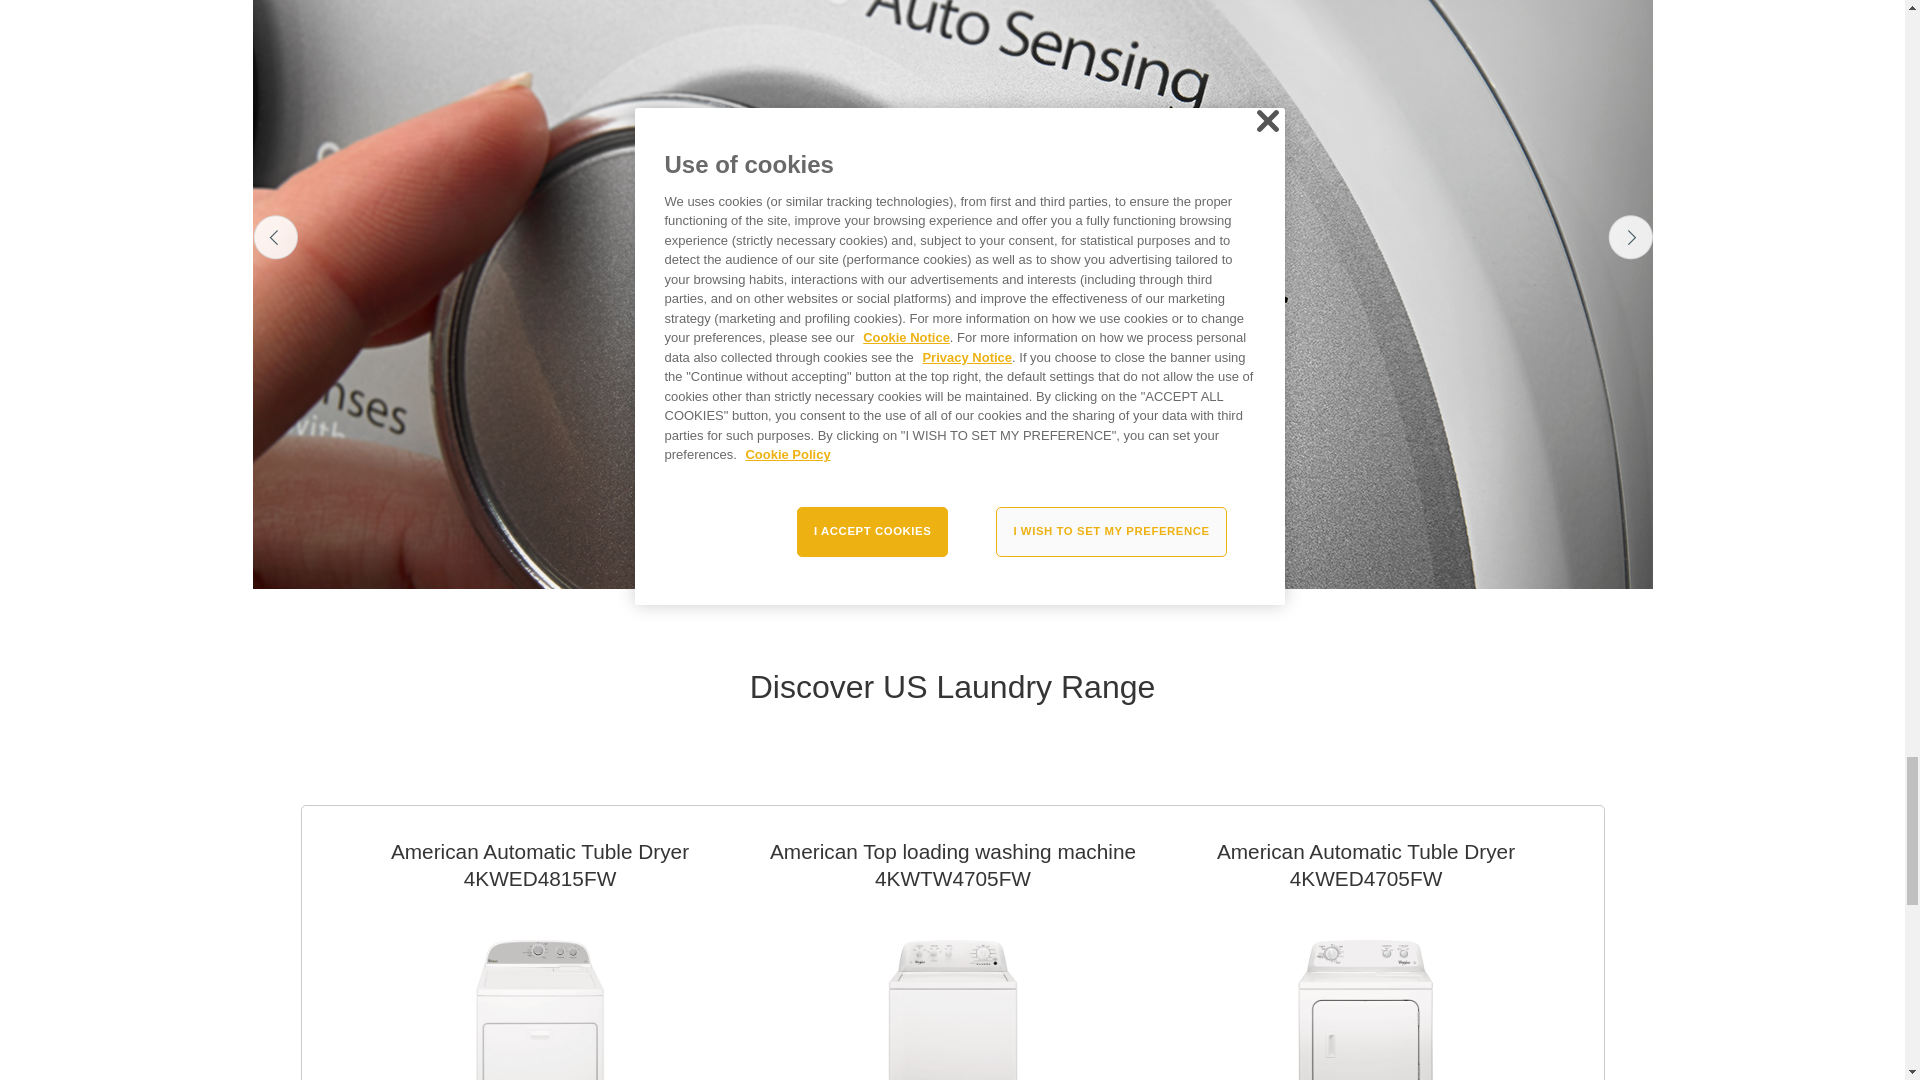  Describe the element at coordinates (944, 564) in the screenshot. I see `2` at that location.